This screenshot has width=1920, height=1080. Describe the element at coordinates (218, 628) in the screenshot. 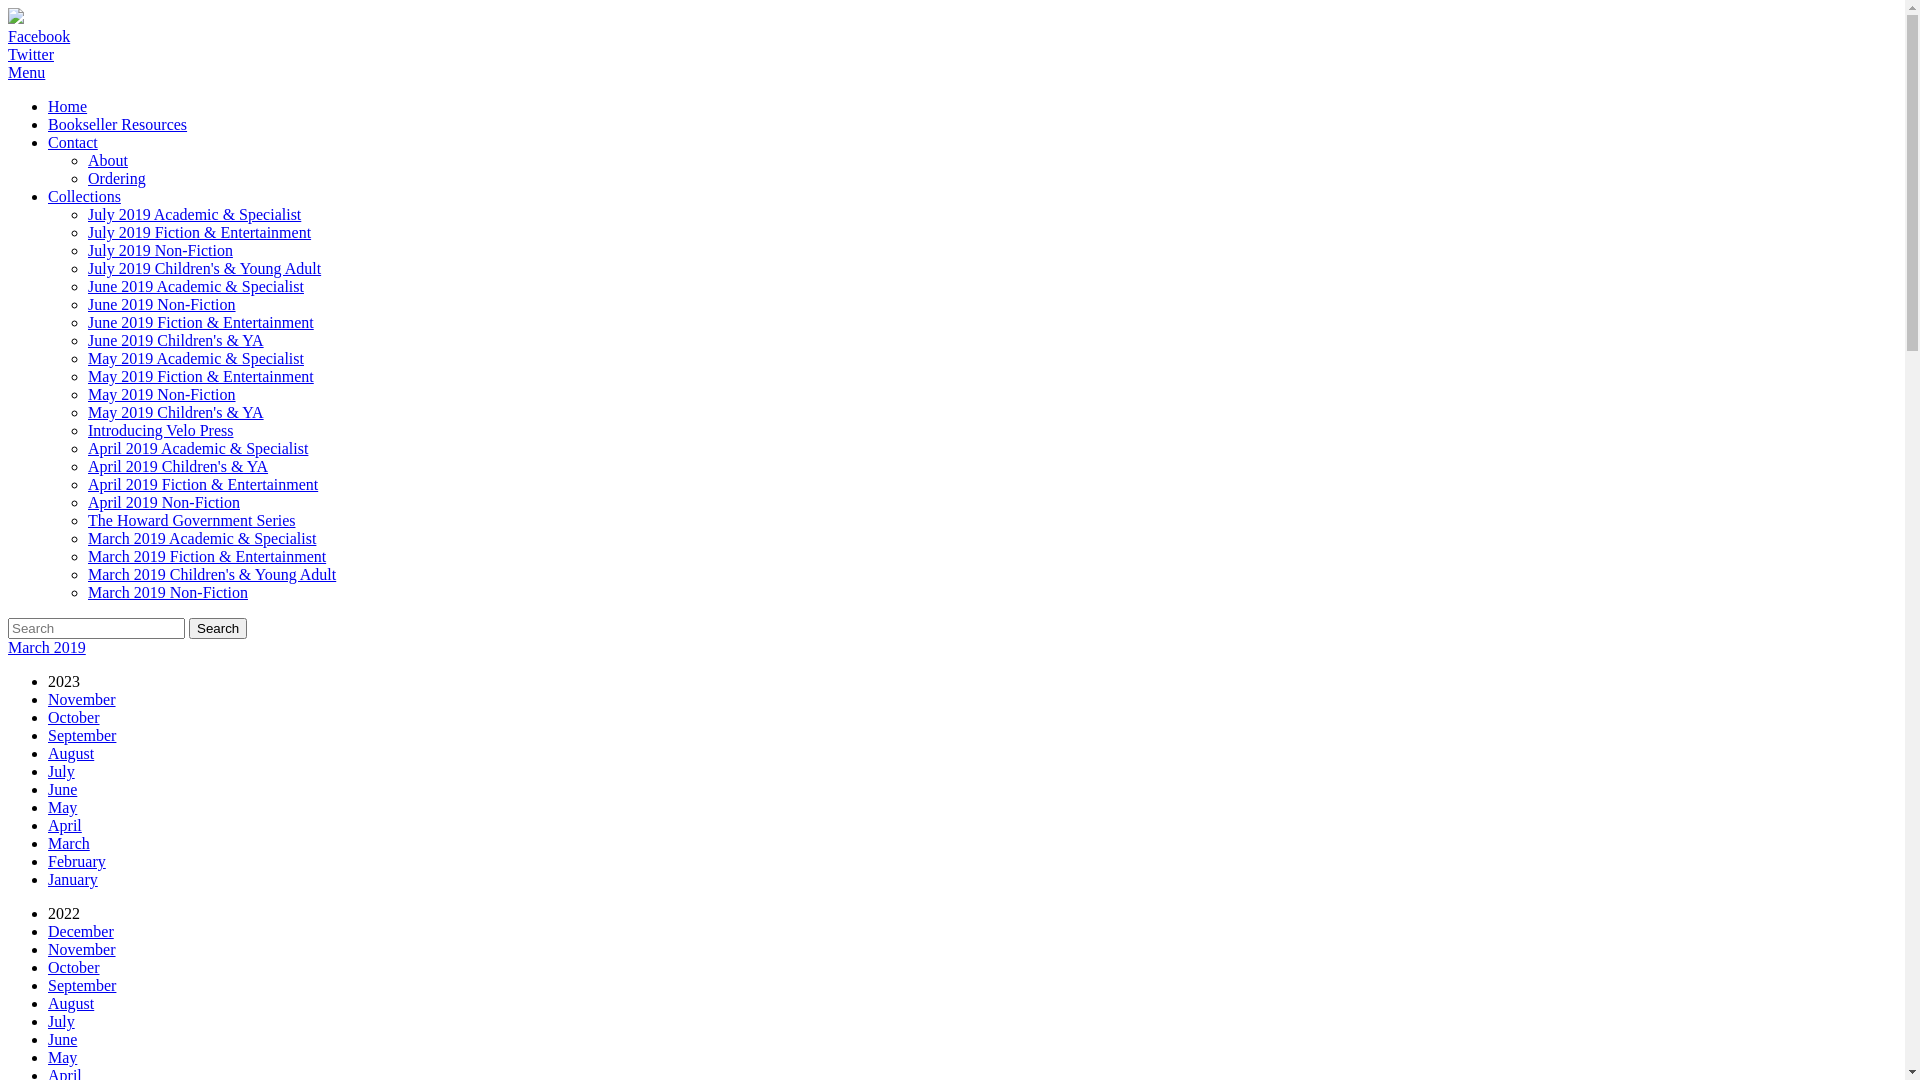

I see `Search` at that location.